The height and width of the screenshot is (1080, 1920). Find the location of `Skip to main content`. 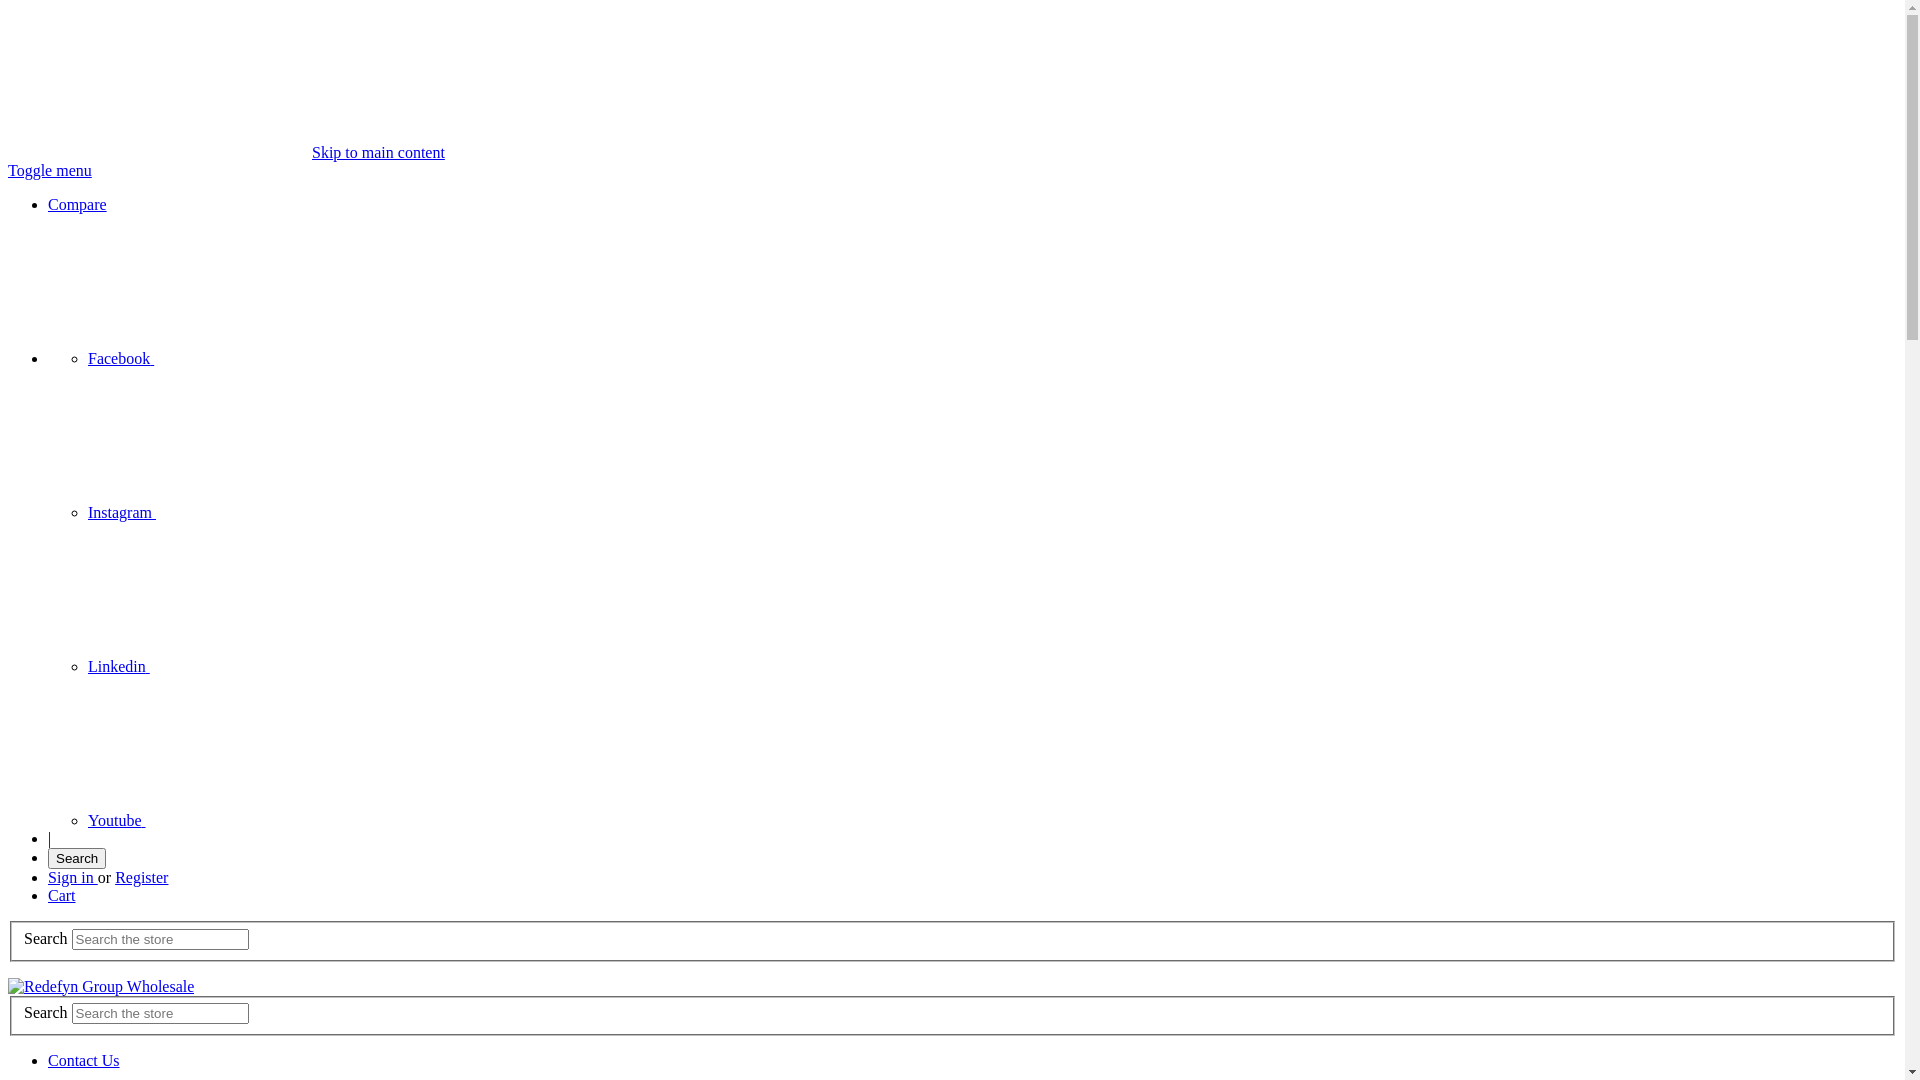

Skip to main content is located at coordinates (378, 152).